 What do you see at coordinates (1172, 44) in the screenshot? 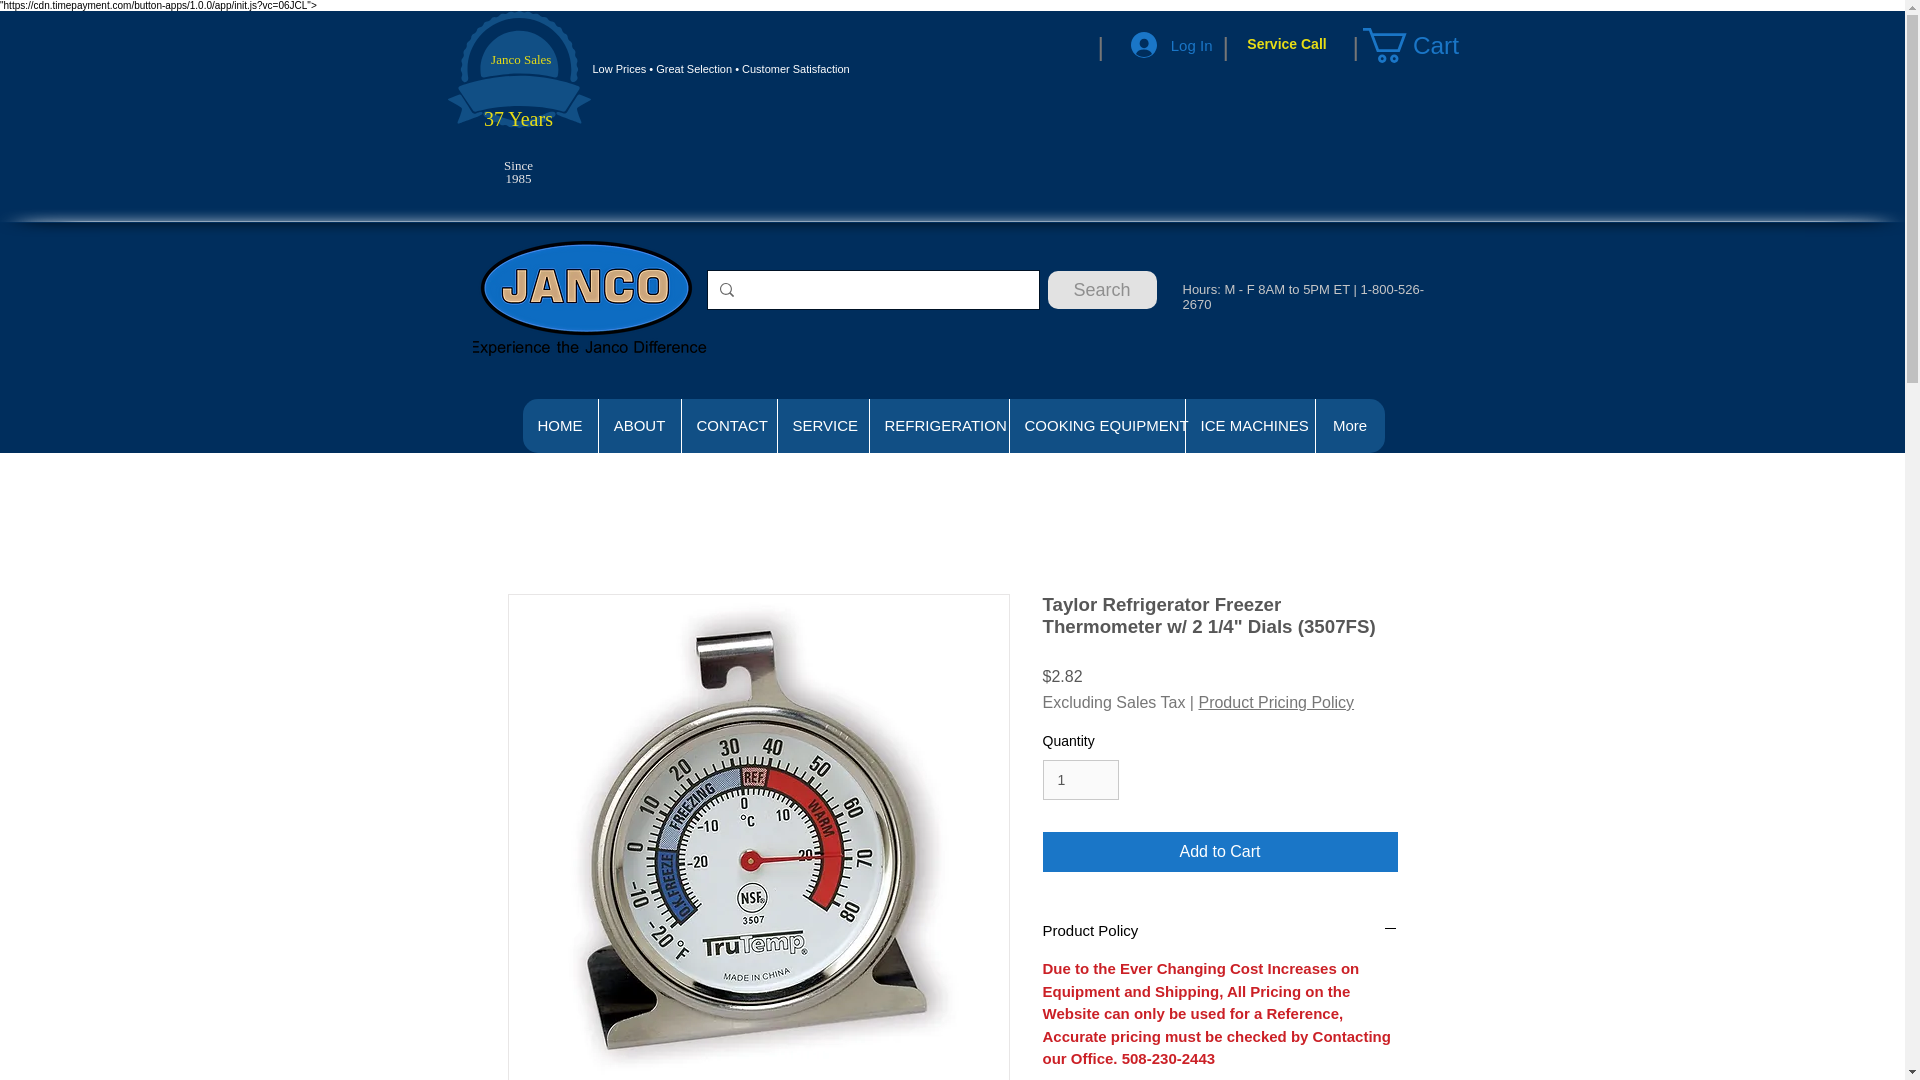
I see `Log In` at bounding box center [1172, 44].